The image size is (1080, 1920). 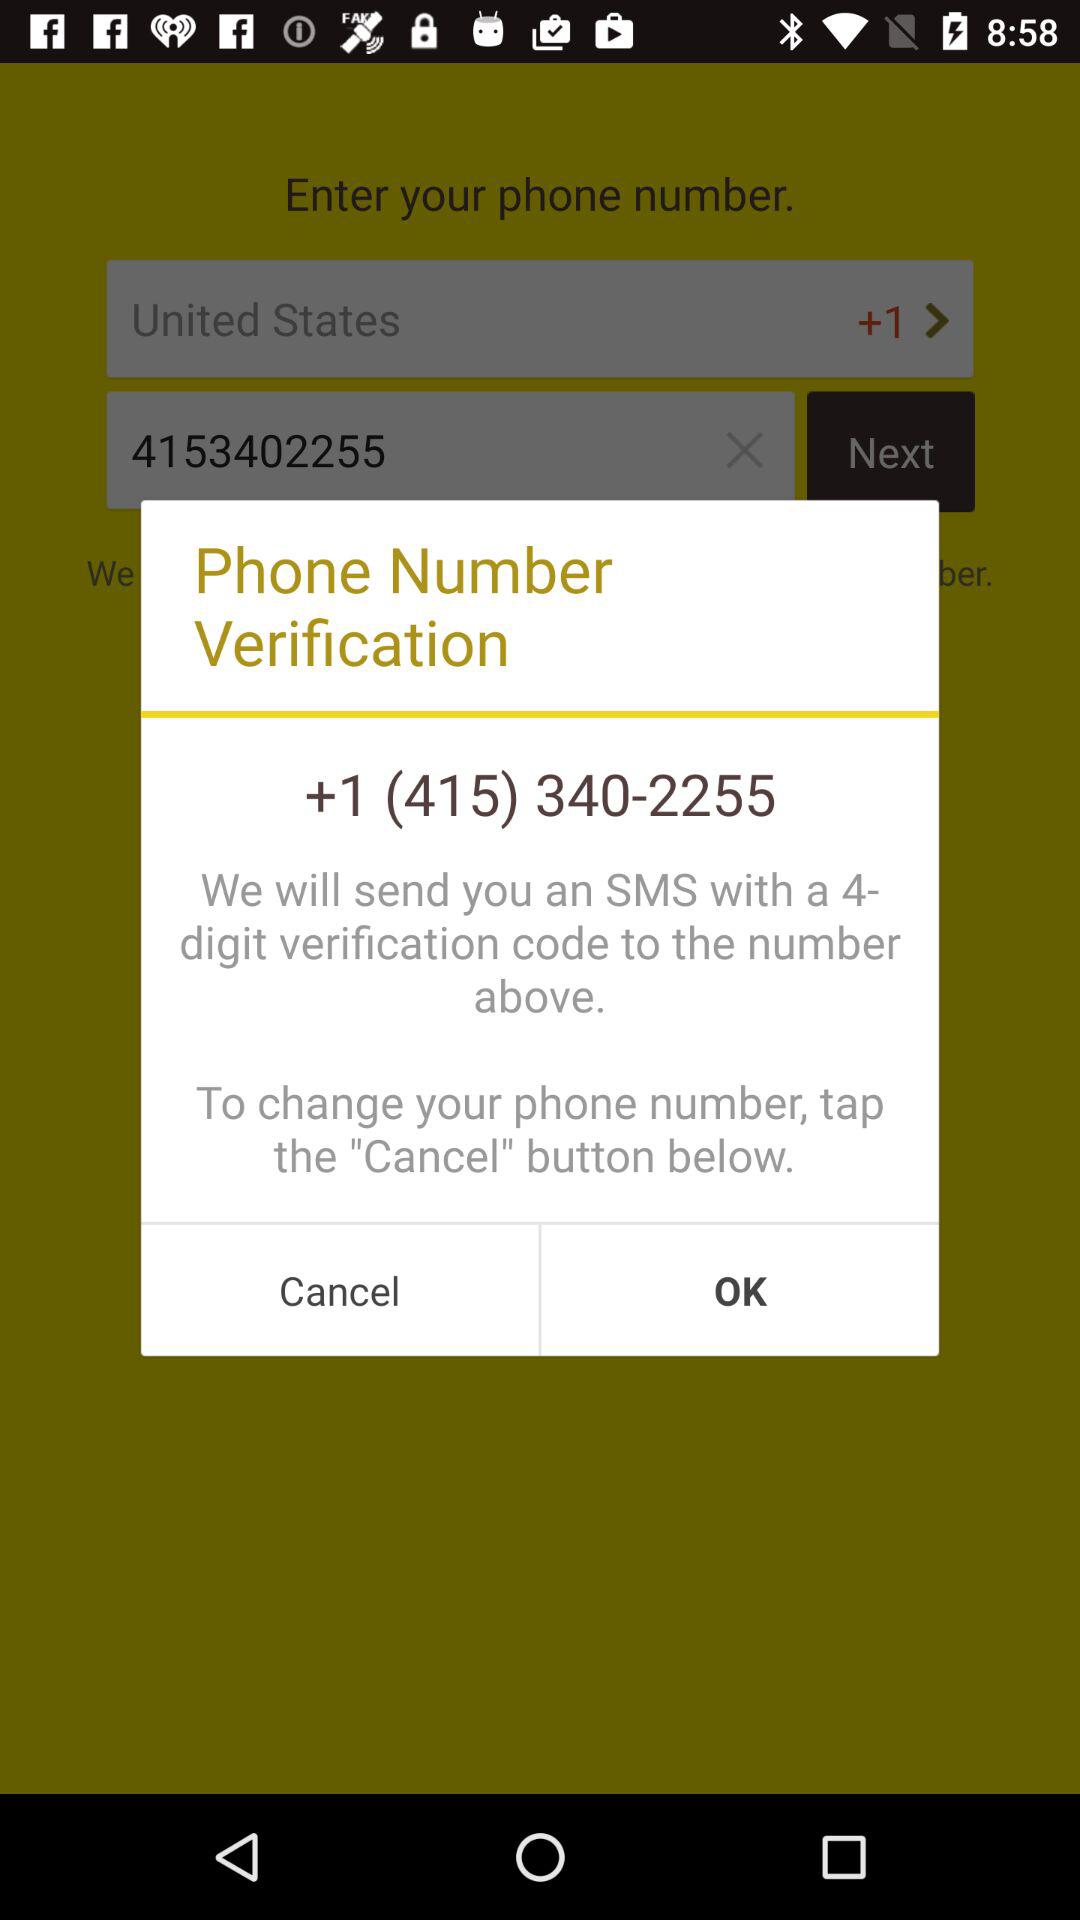 I want to click on select the item at the bottom right corner, so click(x=740, y=1290).